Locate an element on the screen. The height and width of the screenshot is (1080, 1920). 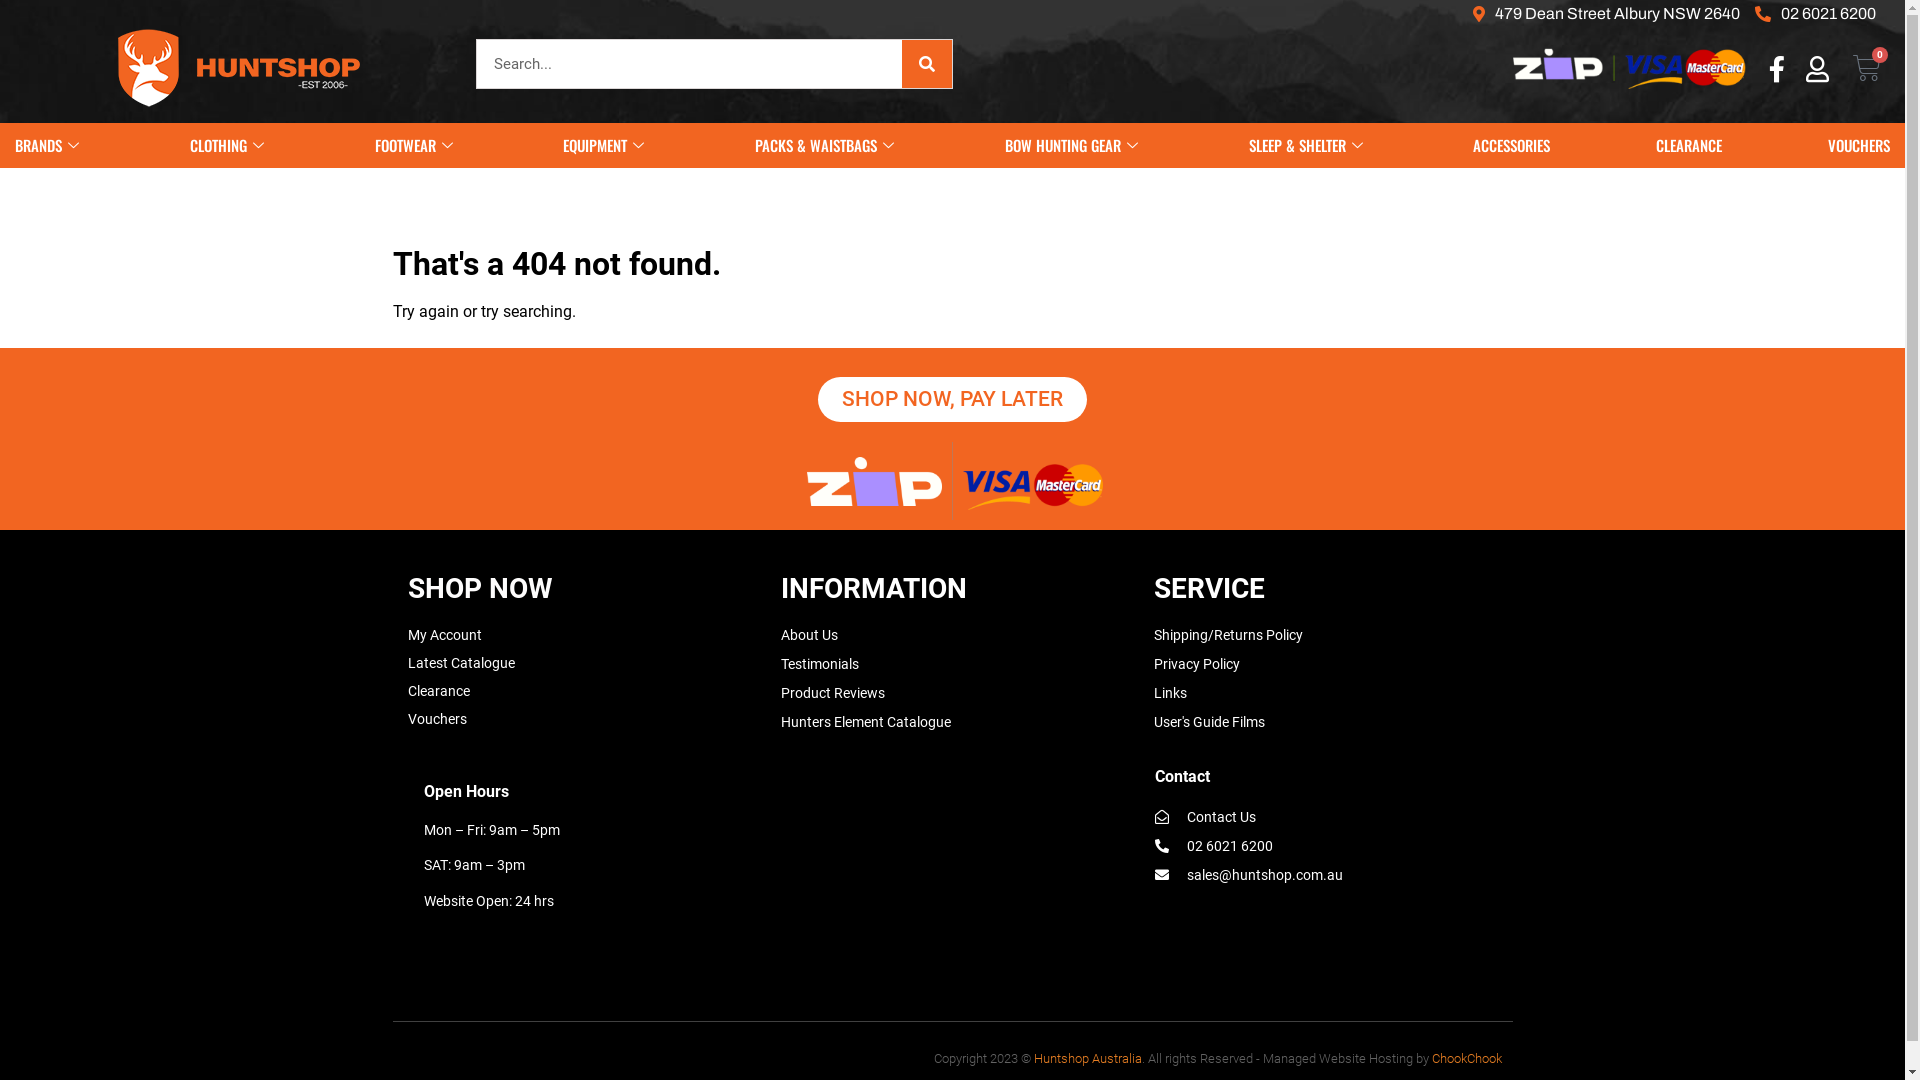
Shipping/Returns Policy is located at coordinates (1228, 635).